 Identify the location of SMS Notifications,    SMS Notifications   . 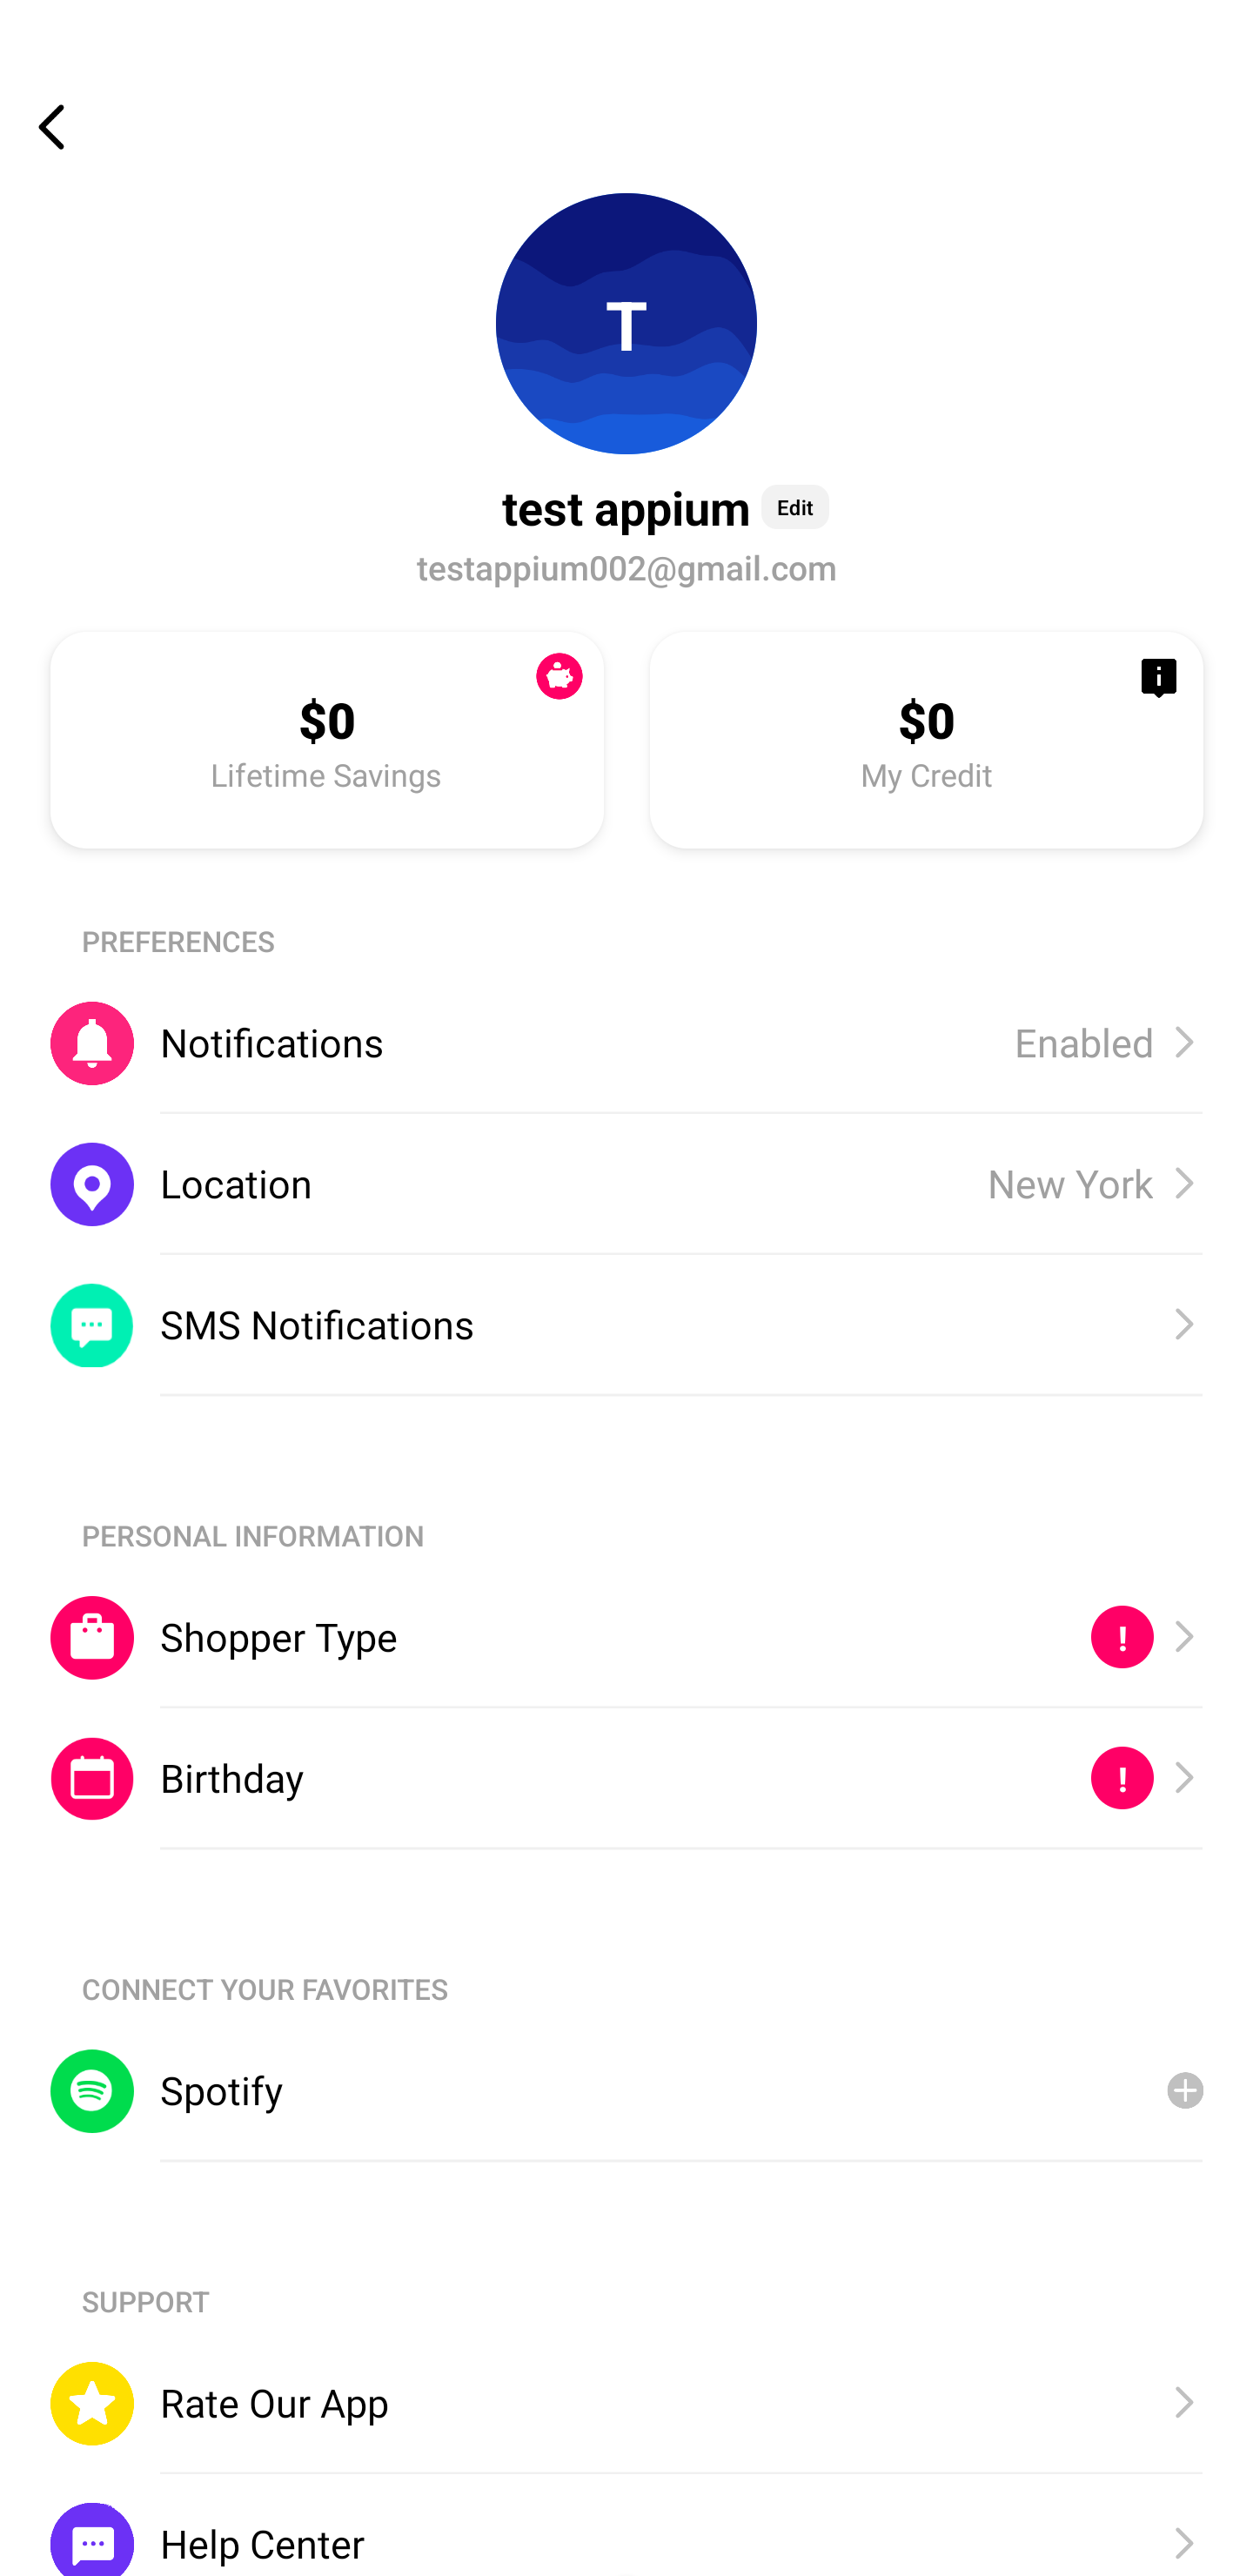
(626, 1325).